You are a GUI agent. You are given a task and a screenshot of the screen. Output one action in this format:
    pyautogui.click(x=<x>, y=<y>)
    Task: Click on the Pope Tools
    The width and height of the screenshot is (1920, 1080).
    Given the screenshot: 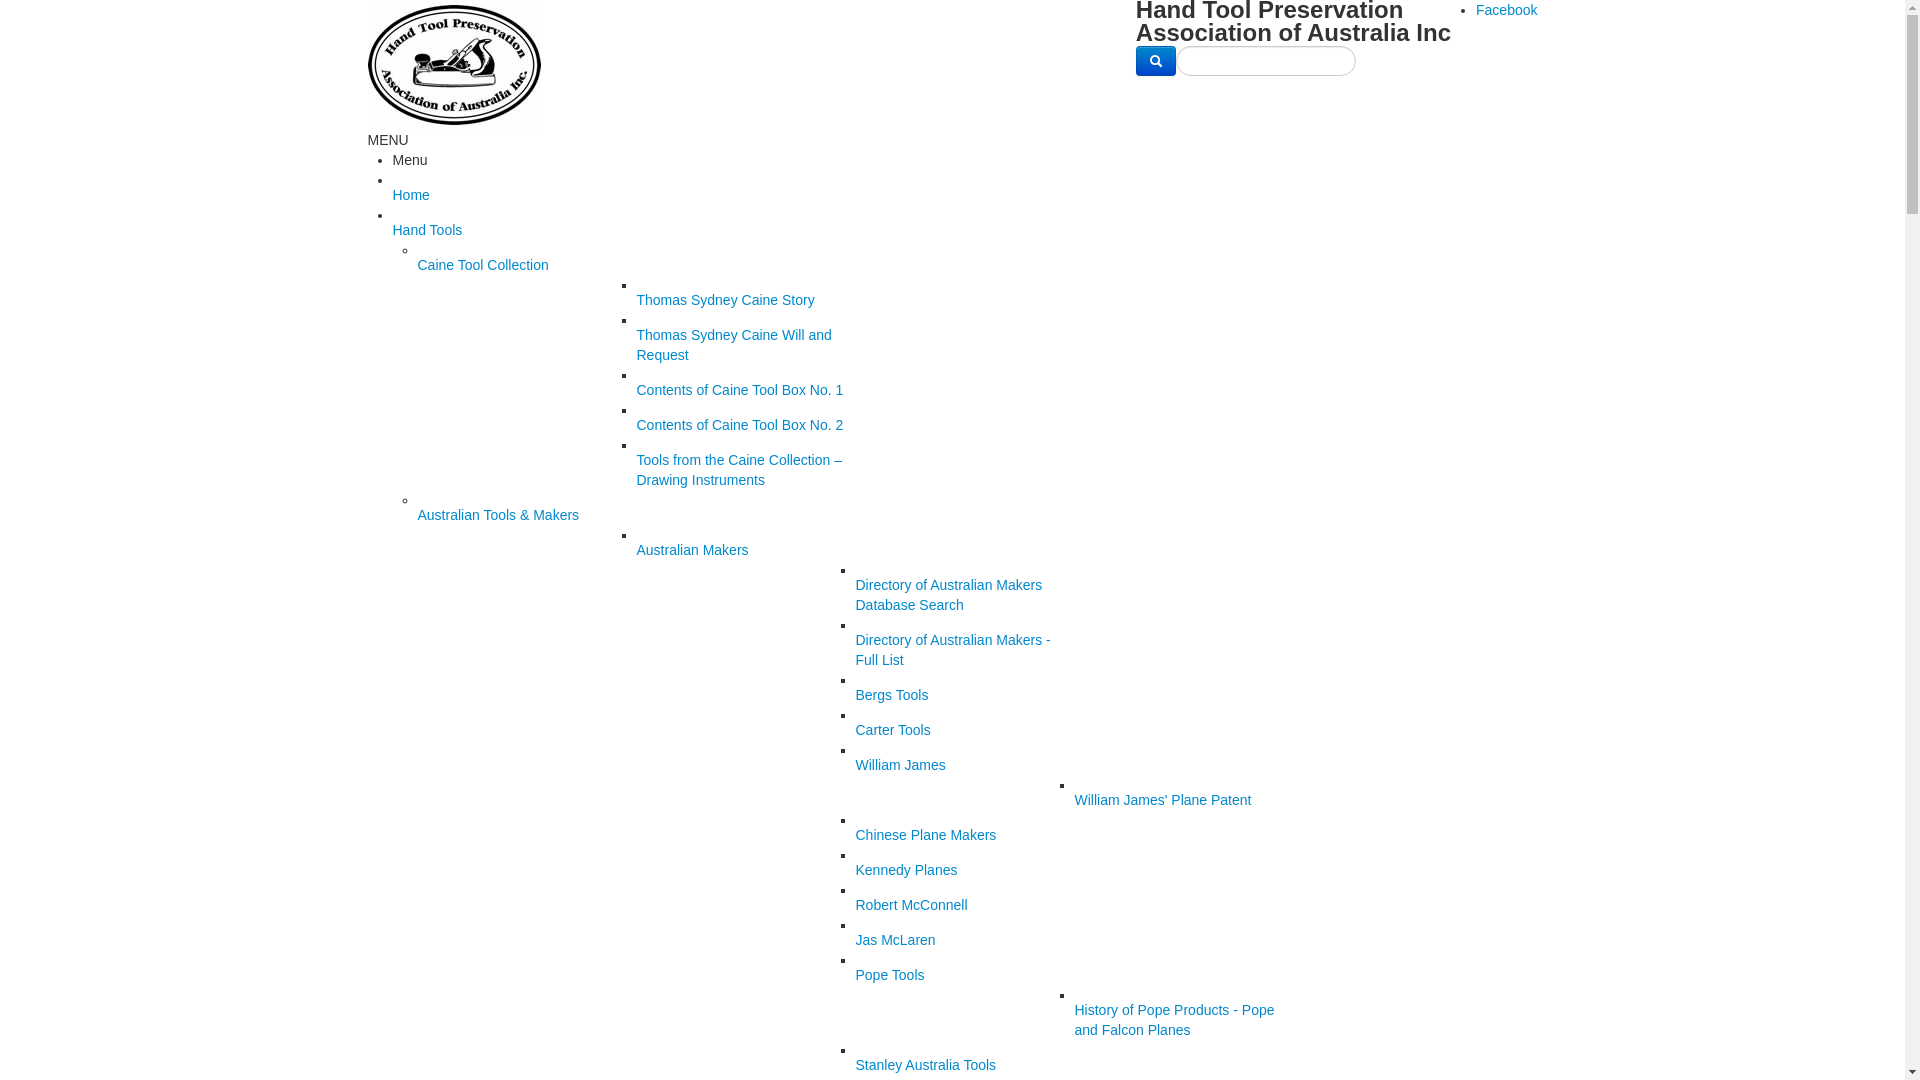 What is the action you would take?
    pyautogui.click(x=966, y=977)
    